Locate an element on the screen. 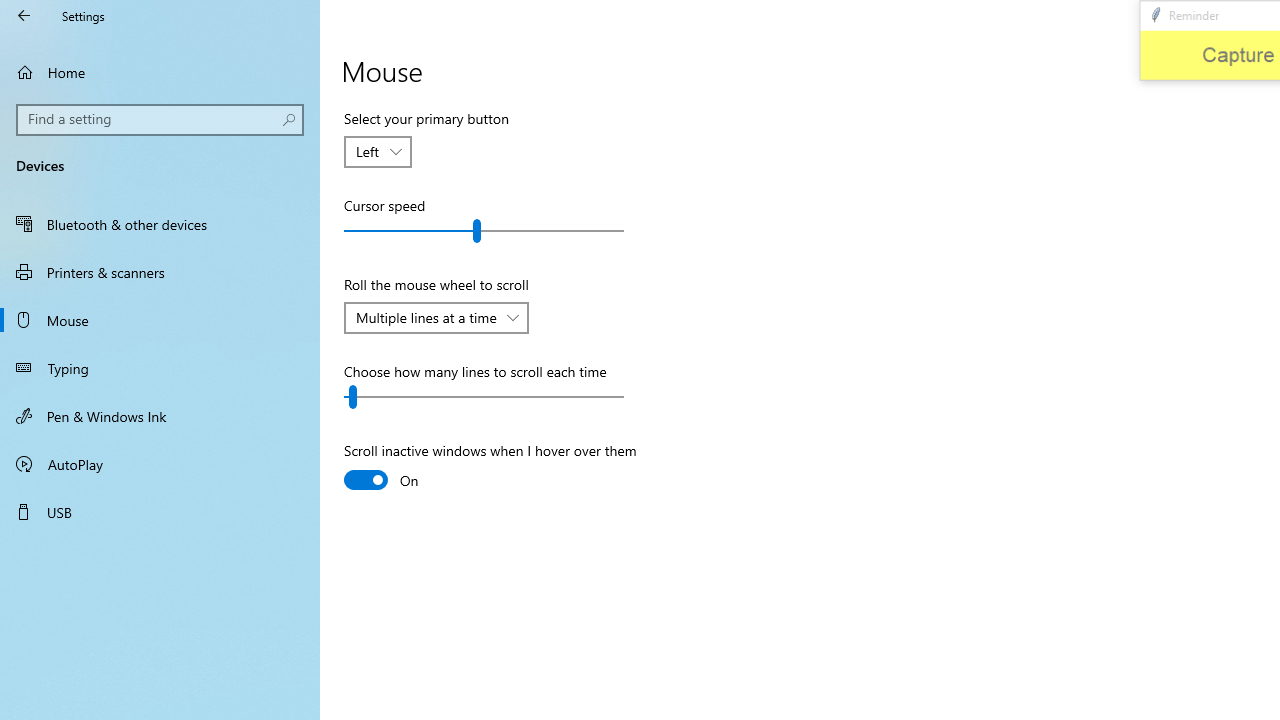 This screenshot has height=720, width=1280. AutoPlay is located at coordinates (160, 464).